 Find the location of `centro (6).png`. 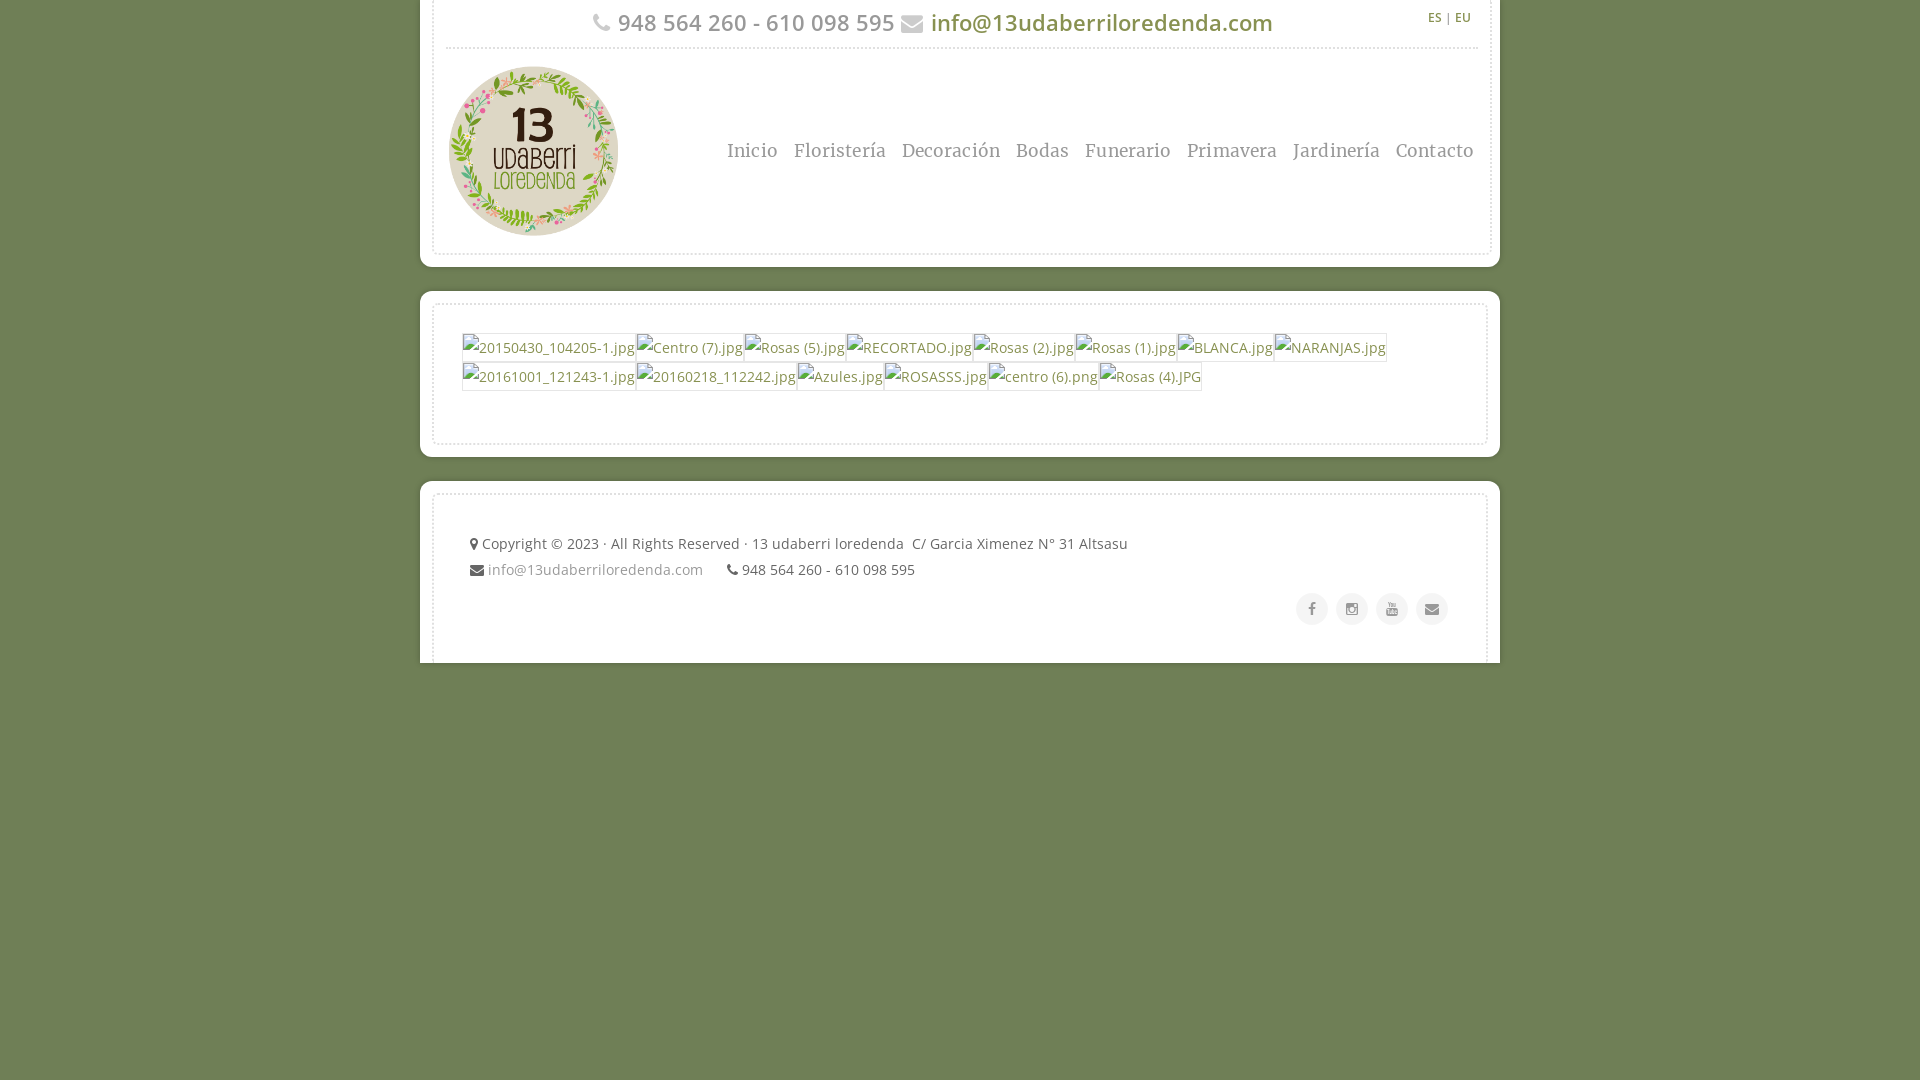

centro (6).png is located at coordinates (1043, 376).